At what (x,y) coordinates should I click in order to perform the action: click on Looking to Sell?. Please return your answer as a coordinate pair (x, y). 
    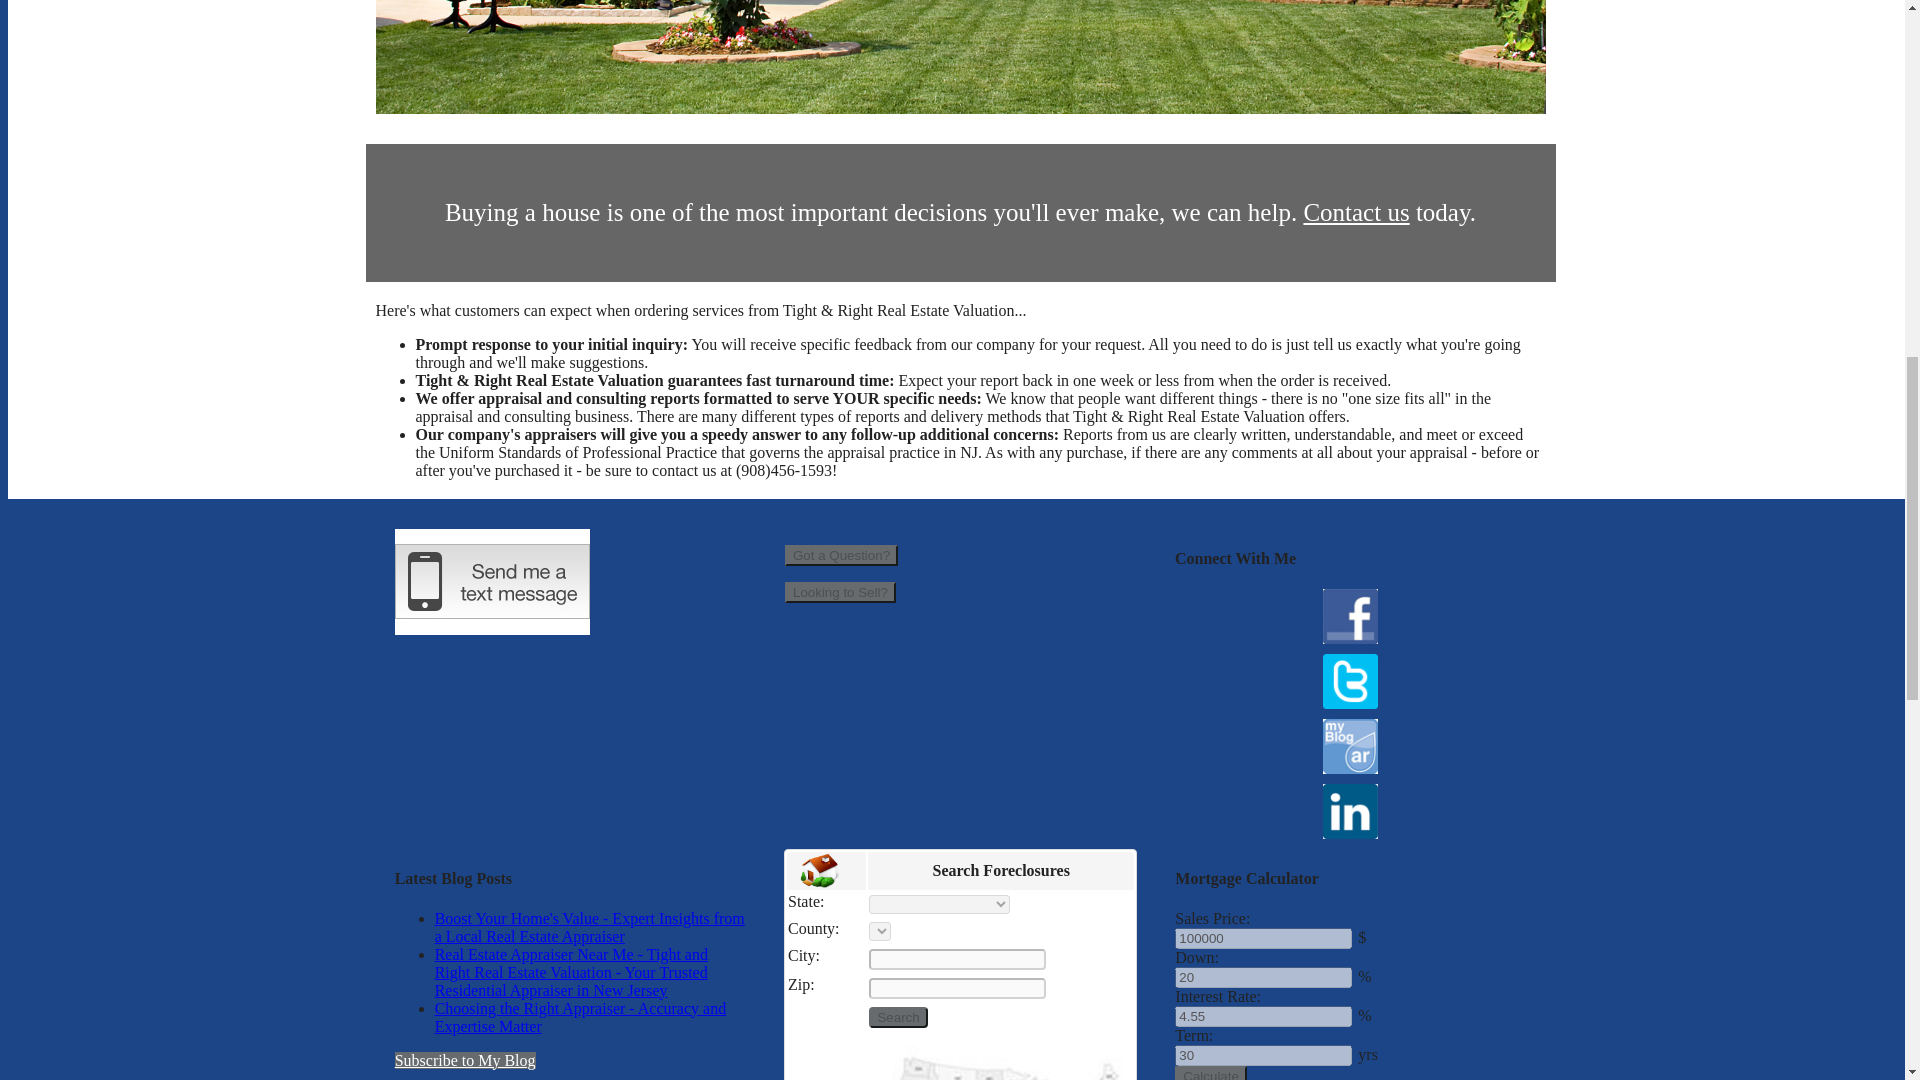
    Looking at the image, I should click on (840, 592).